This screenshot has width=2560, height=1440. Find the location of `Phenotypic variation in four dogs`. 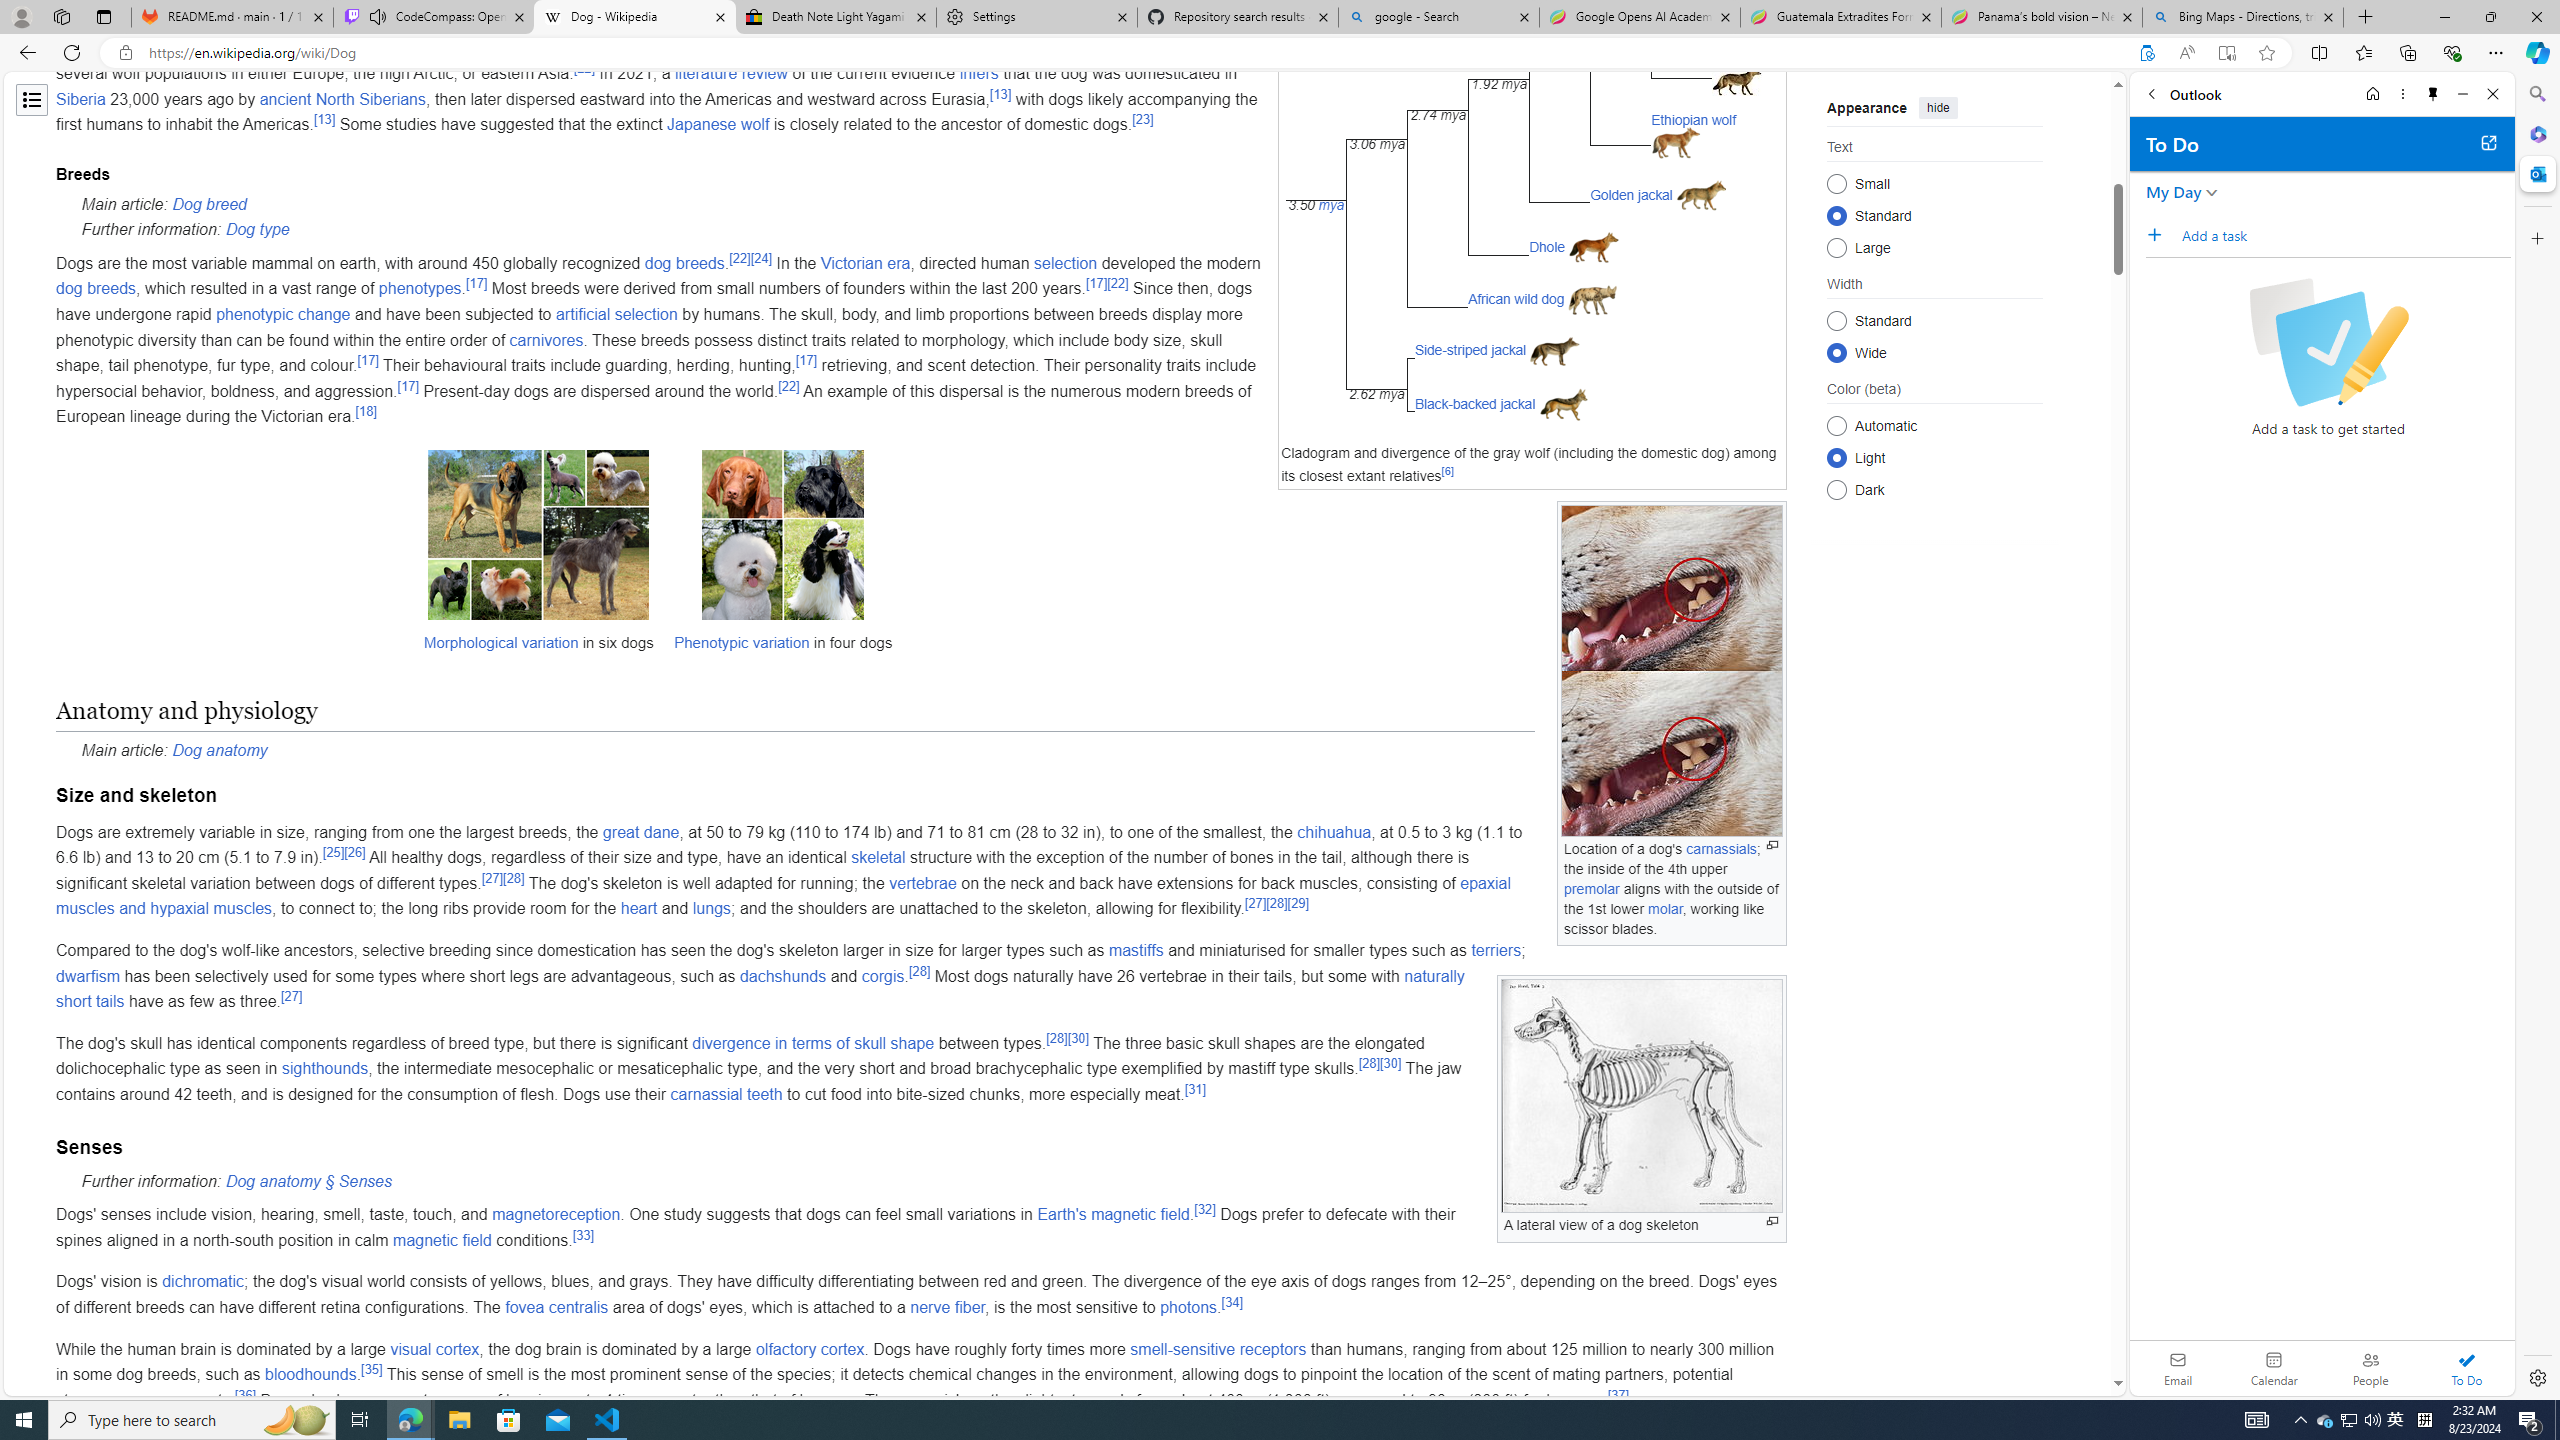

Phenotypic variation in four dogs is located at coordinates (783, 534).